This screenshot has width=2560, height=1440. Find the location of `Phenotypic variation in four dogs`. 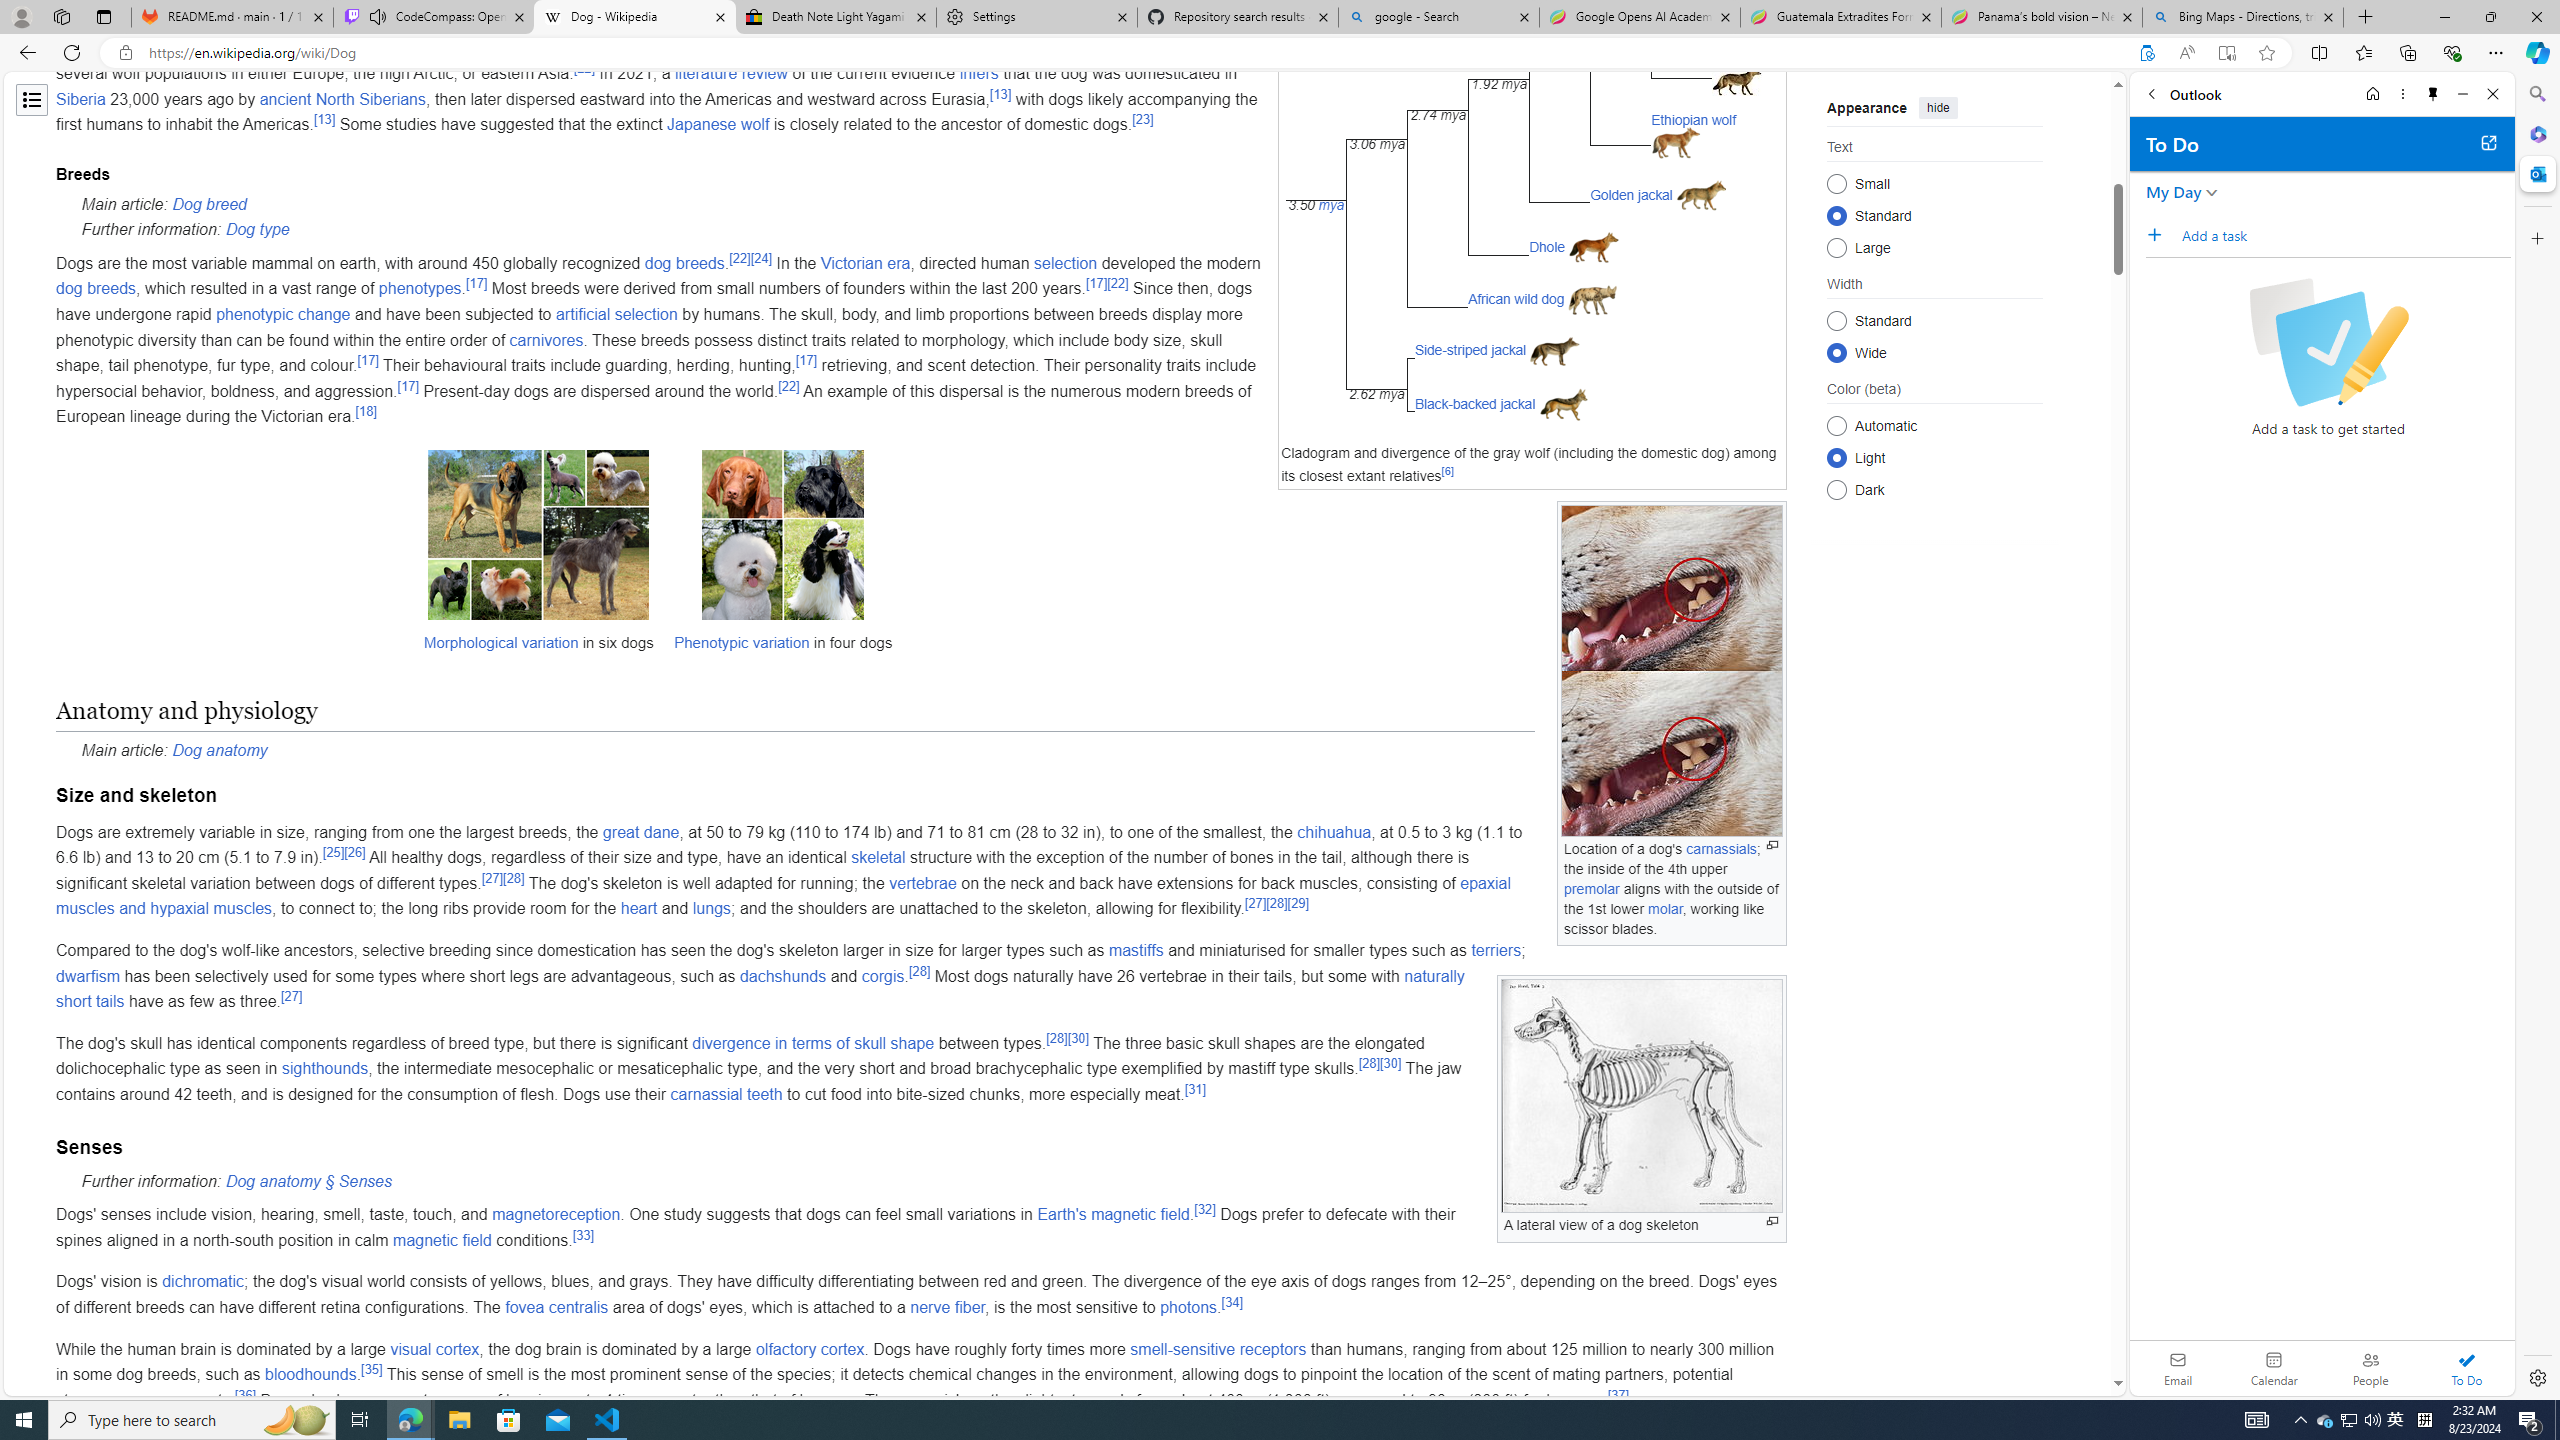

Phenotypic variation in four dogs is located at coordinates (783, 534).